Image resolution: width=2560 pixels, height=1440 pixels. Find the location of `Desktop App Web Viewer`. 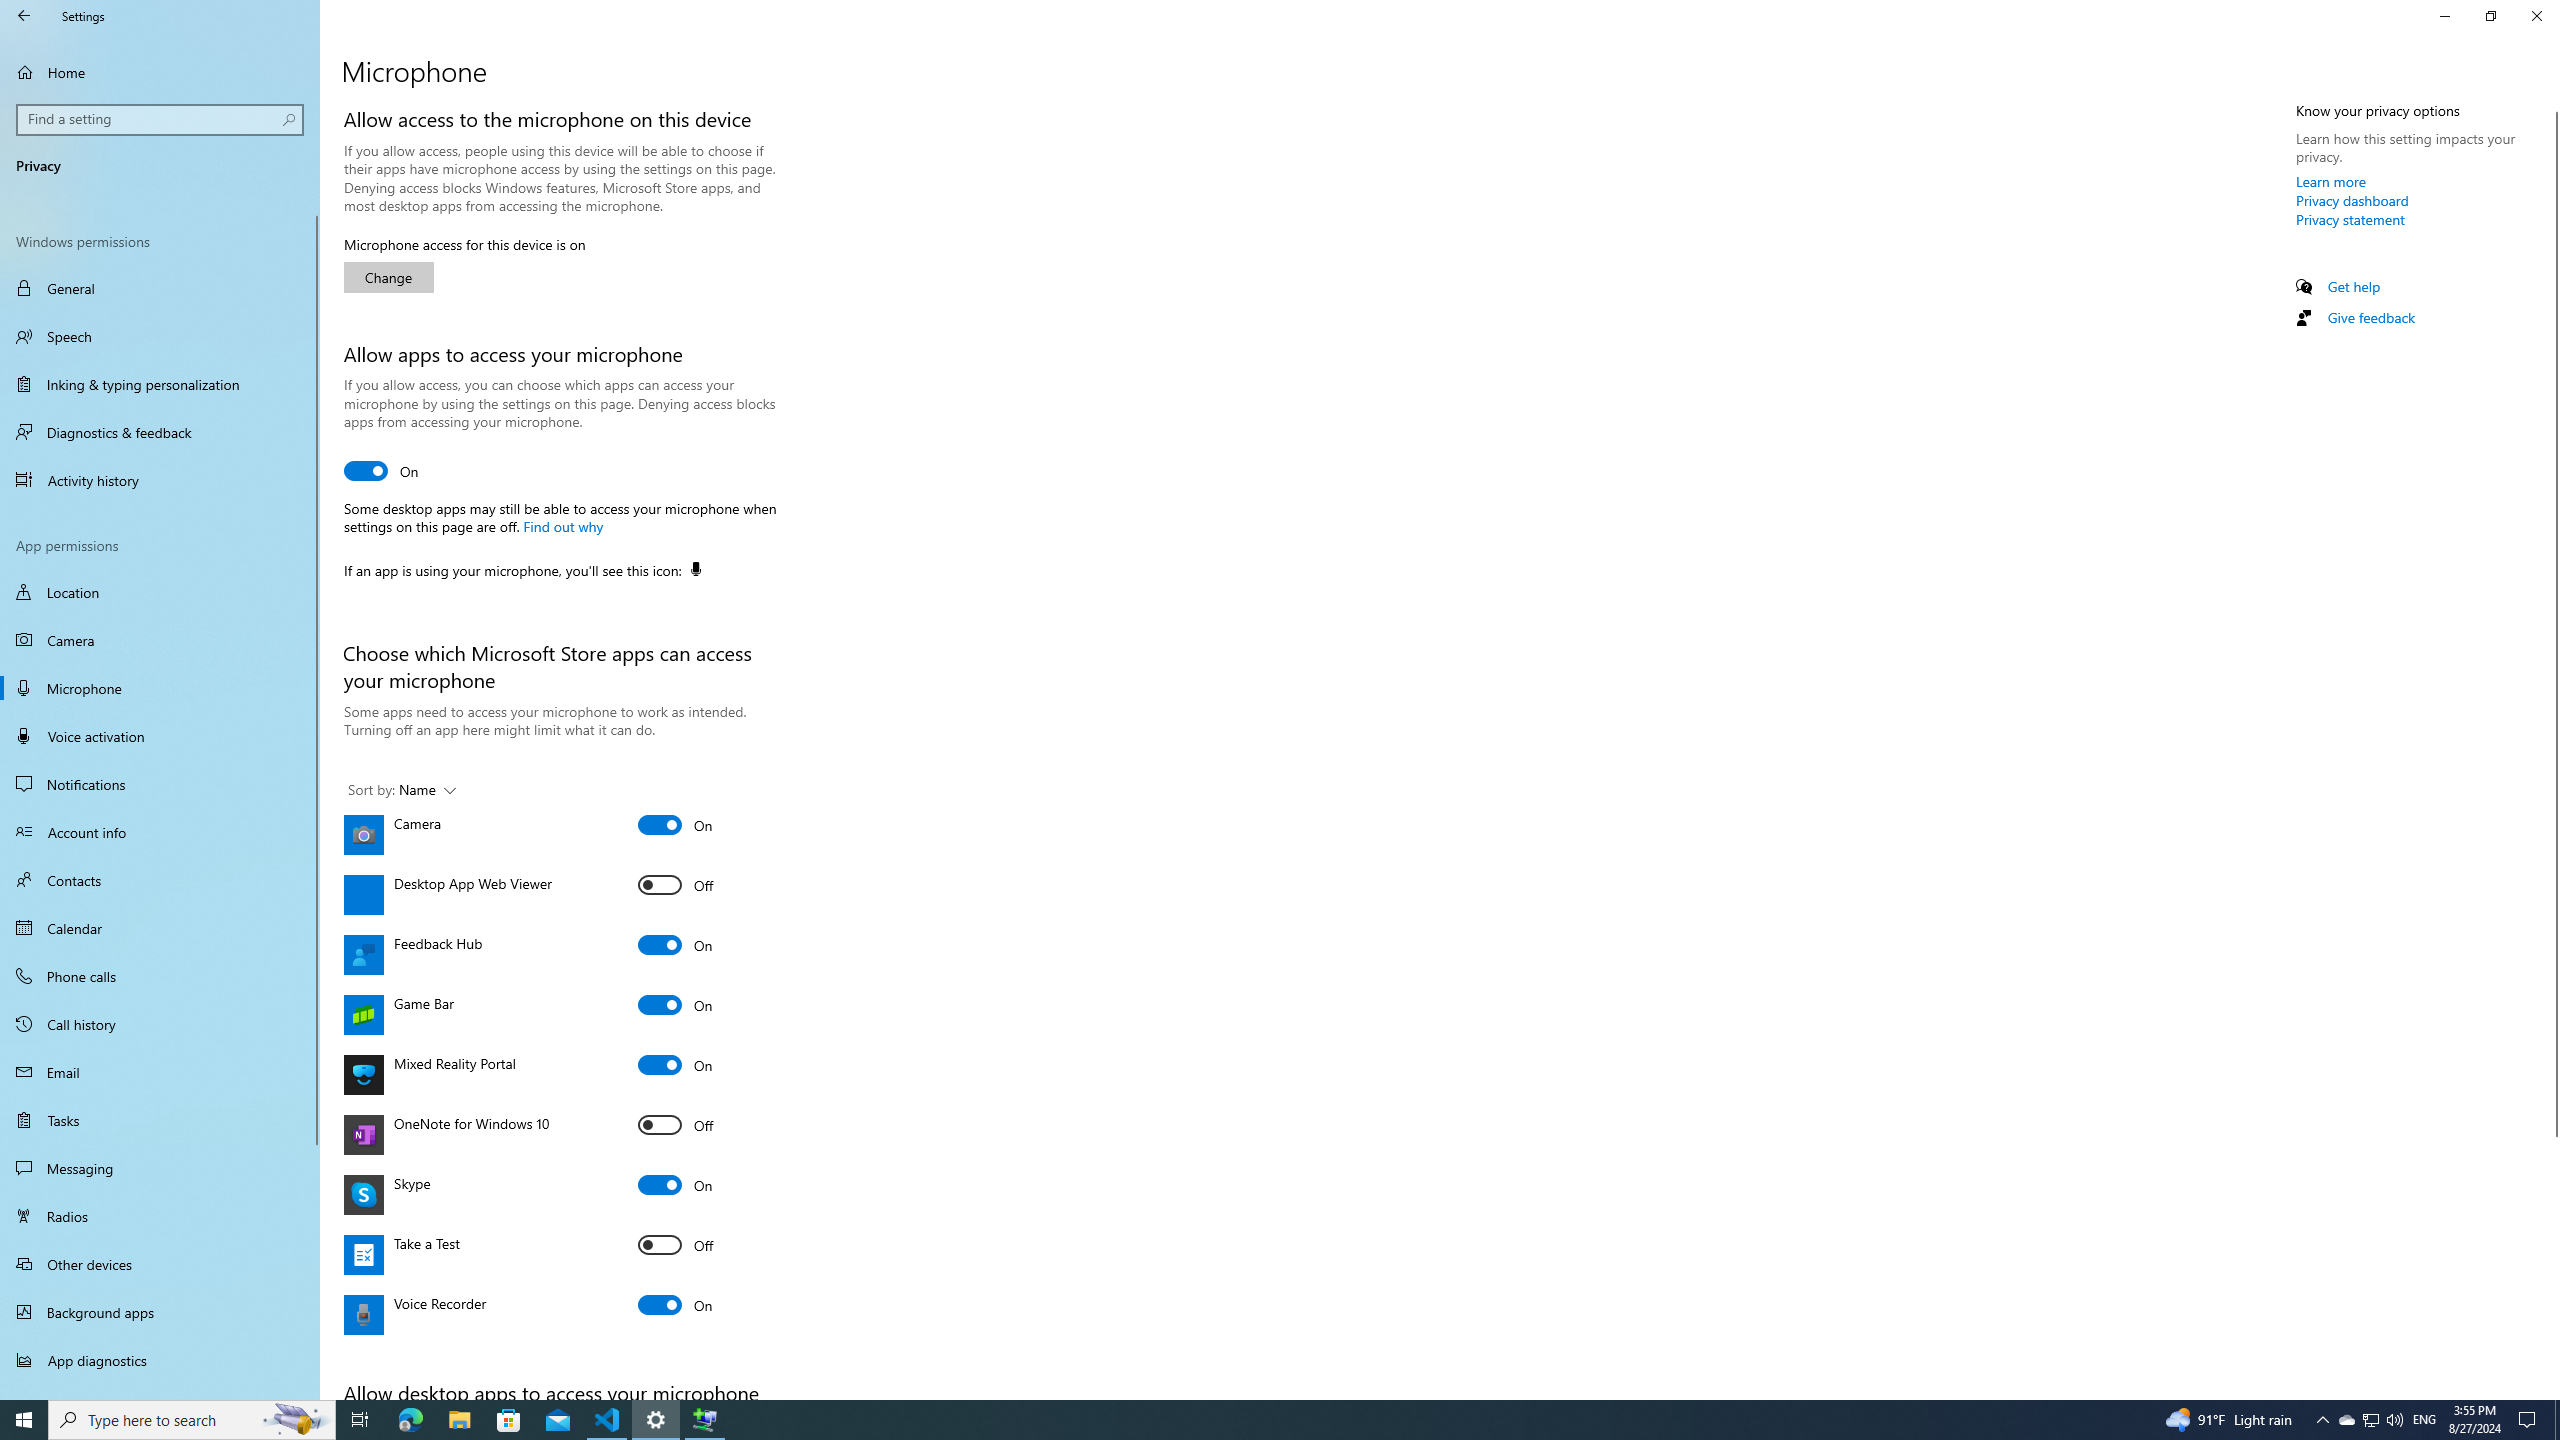

Desktop App Web Viewer is located at coordinates (676, 884).